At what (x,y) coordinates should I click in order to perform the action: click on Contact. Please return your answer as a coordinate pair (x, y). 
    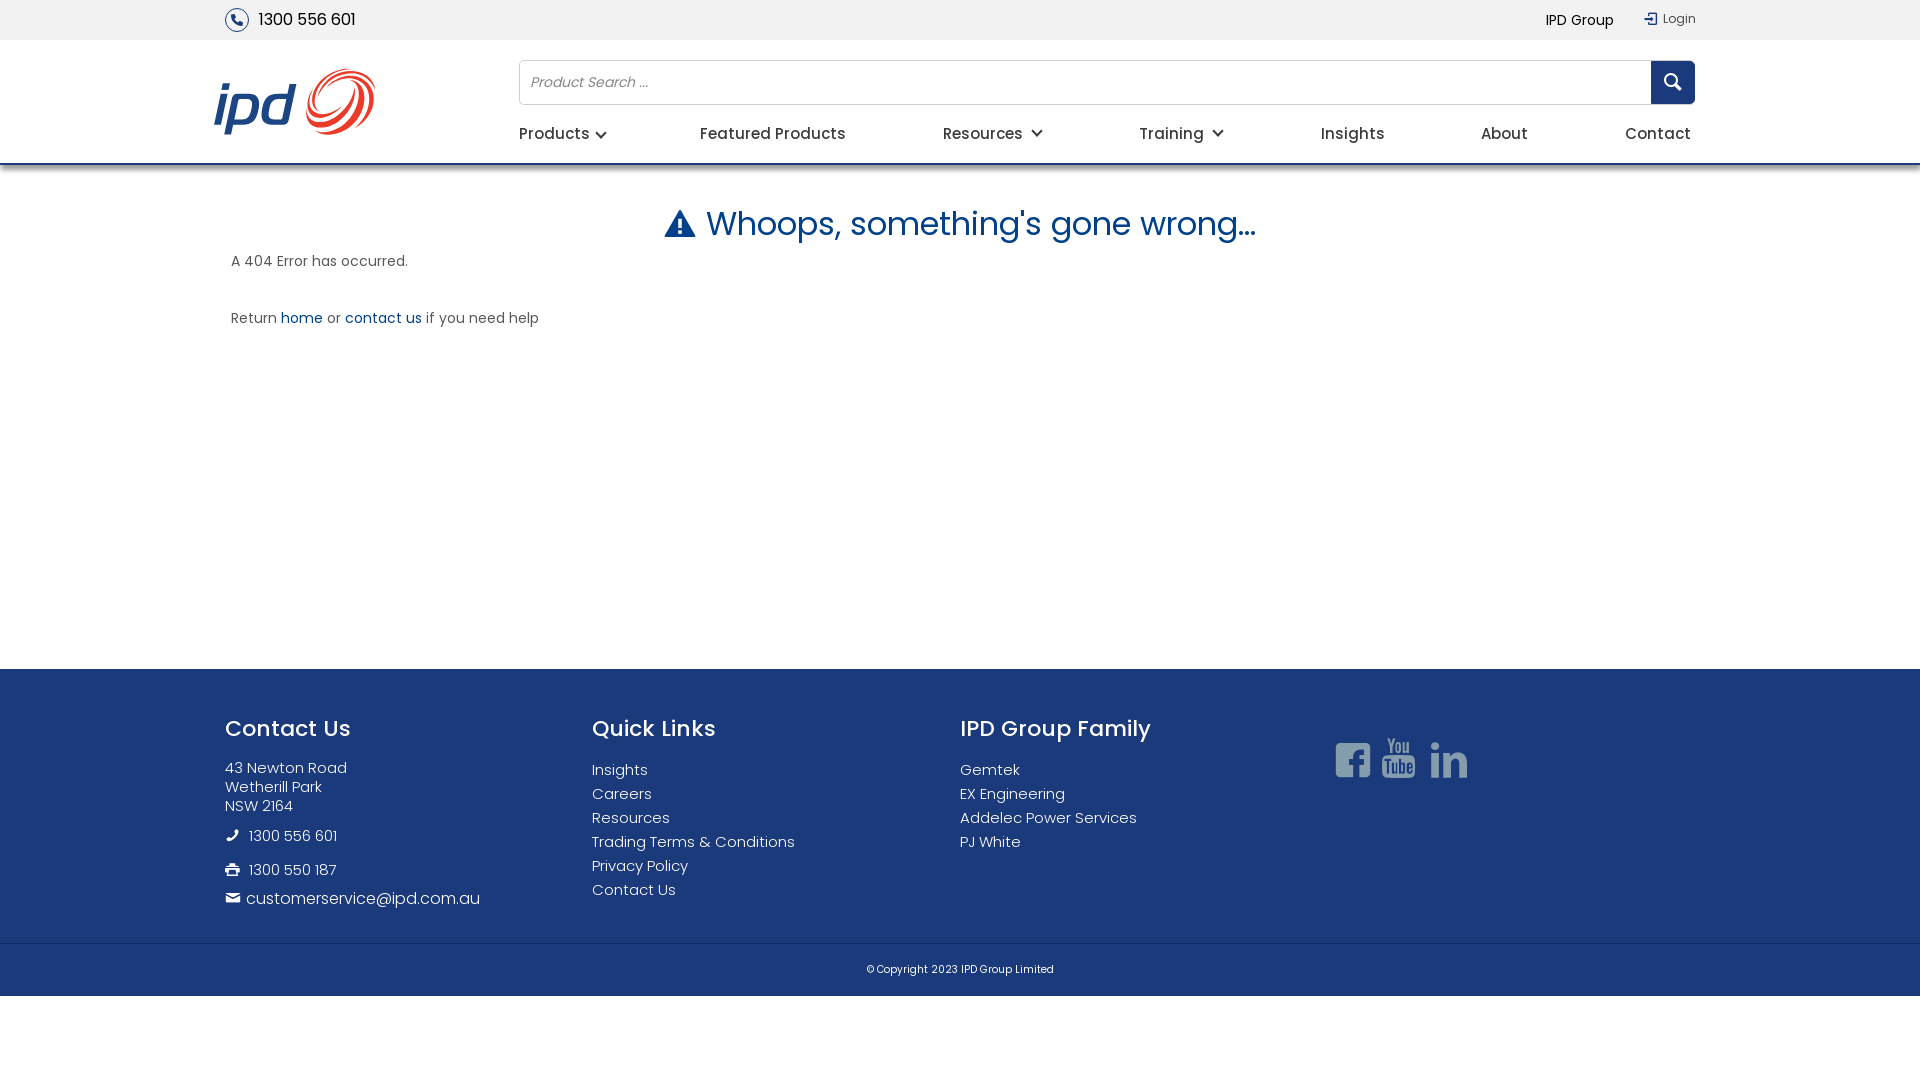
    Looking at the image, I should click on (1657, 136).